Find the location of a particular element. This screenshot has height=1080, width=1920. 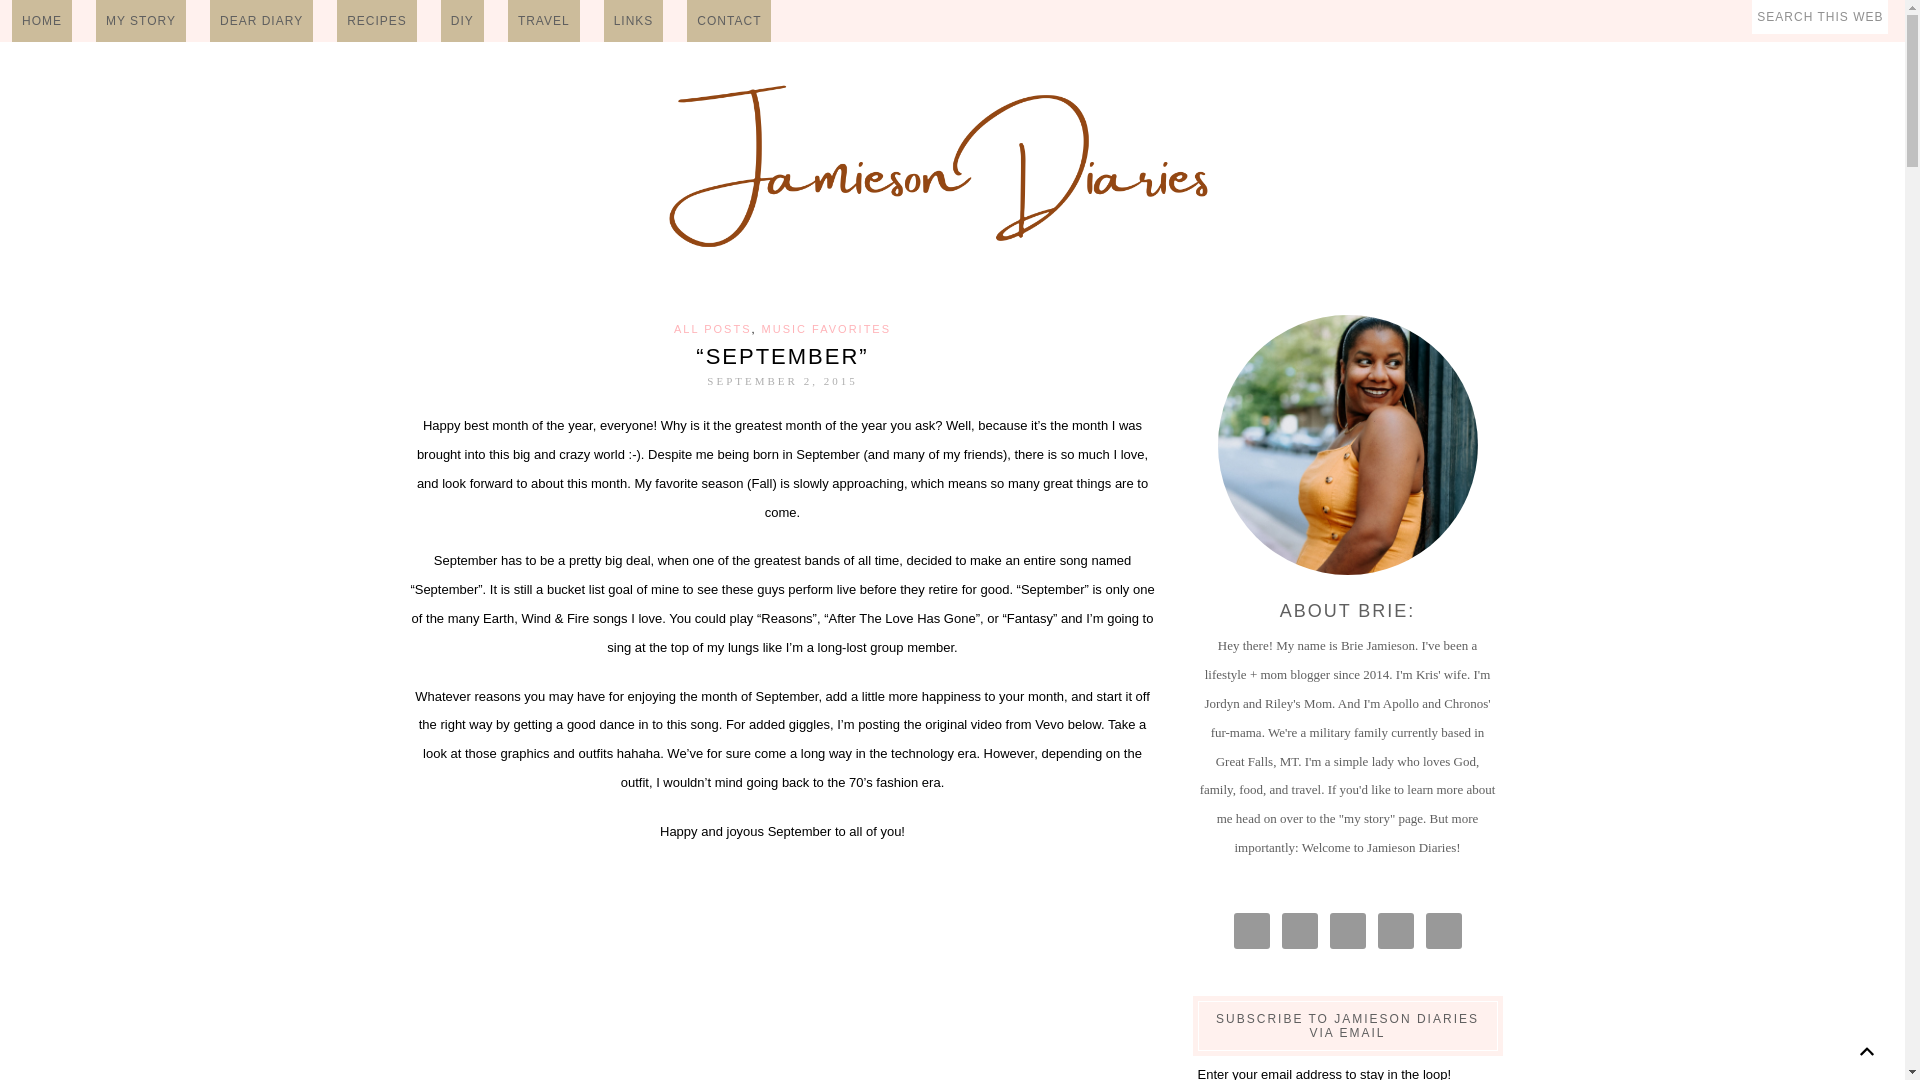

DEAR DIARY is located at coordinates (260, 21).